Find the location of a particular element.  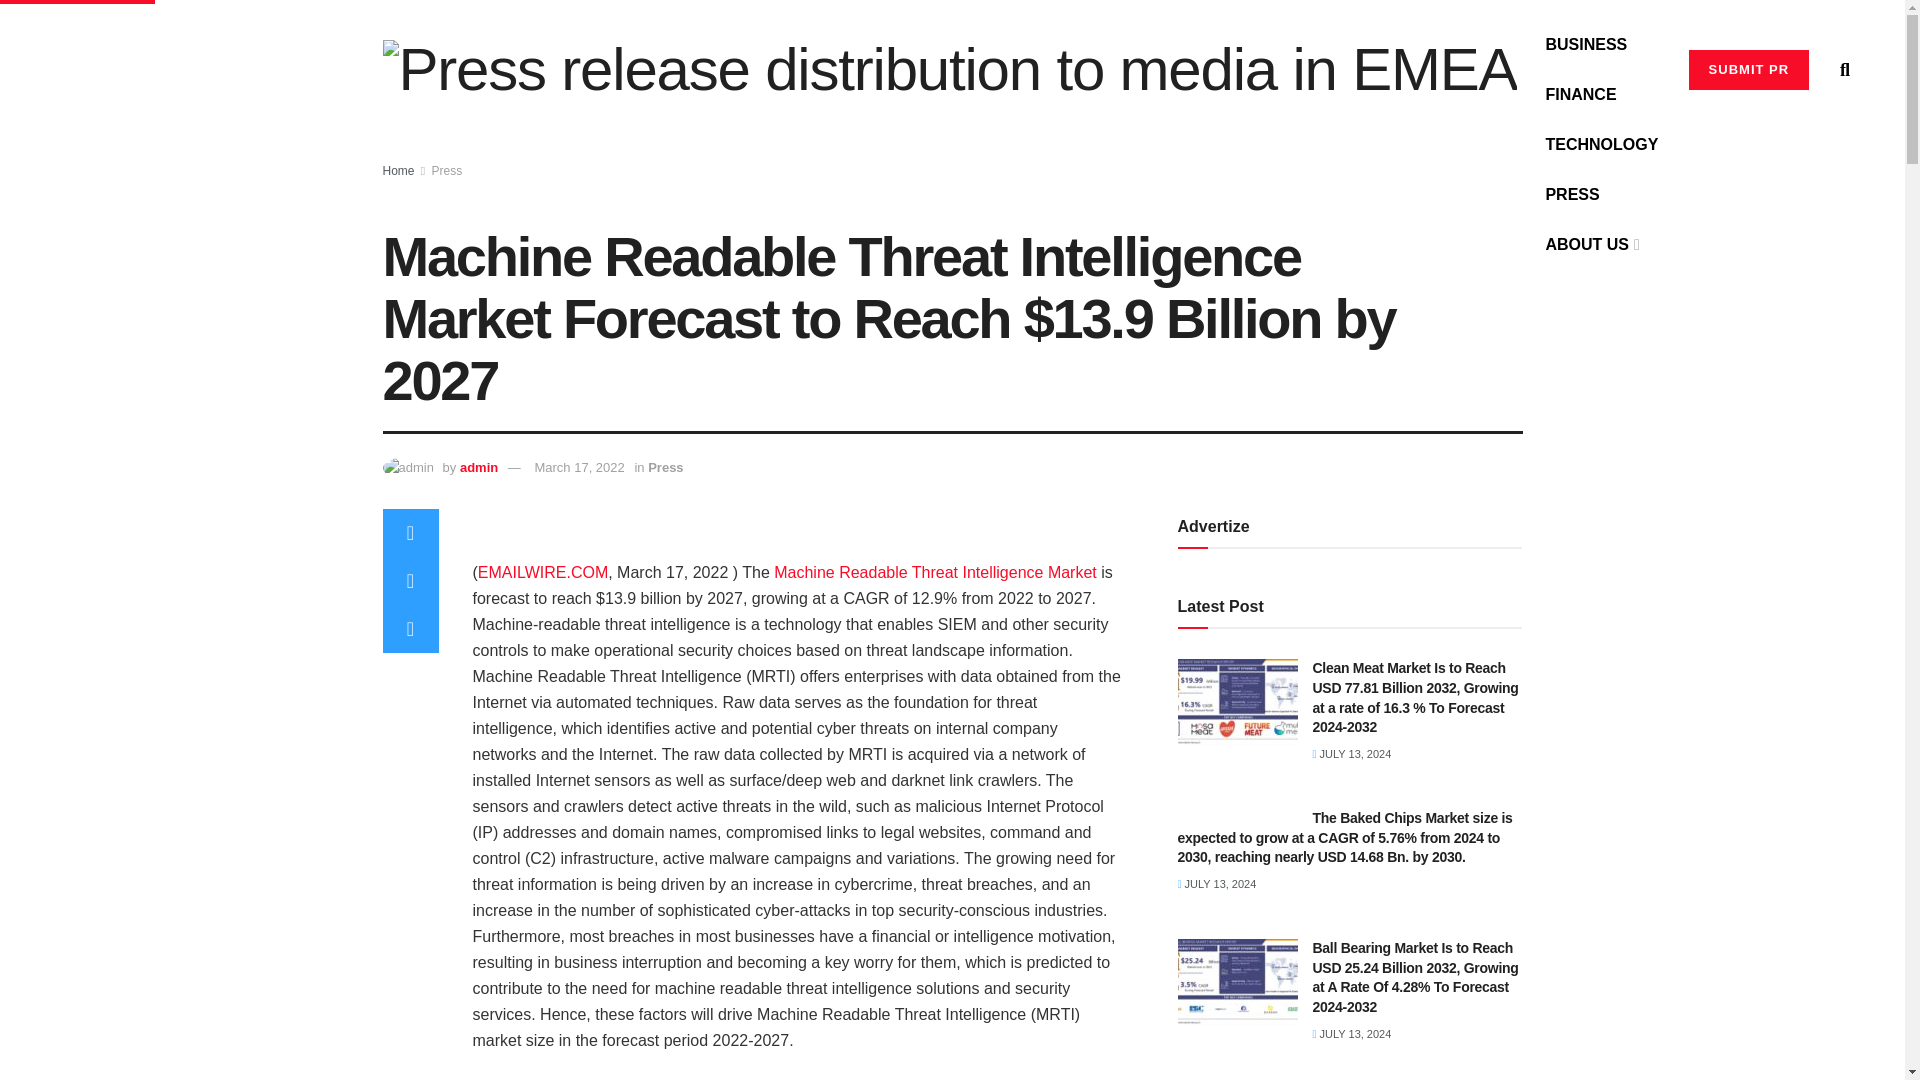

GLOBAL is located at coordinates (1578, 4).